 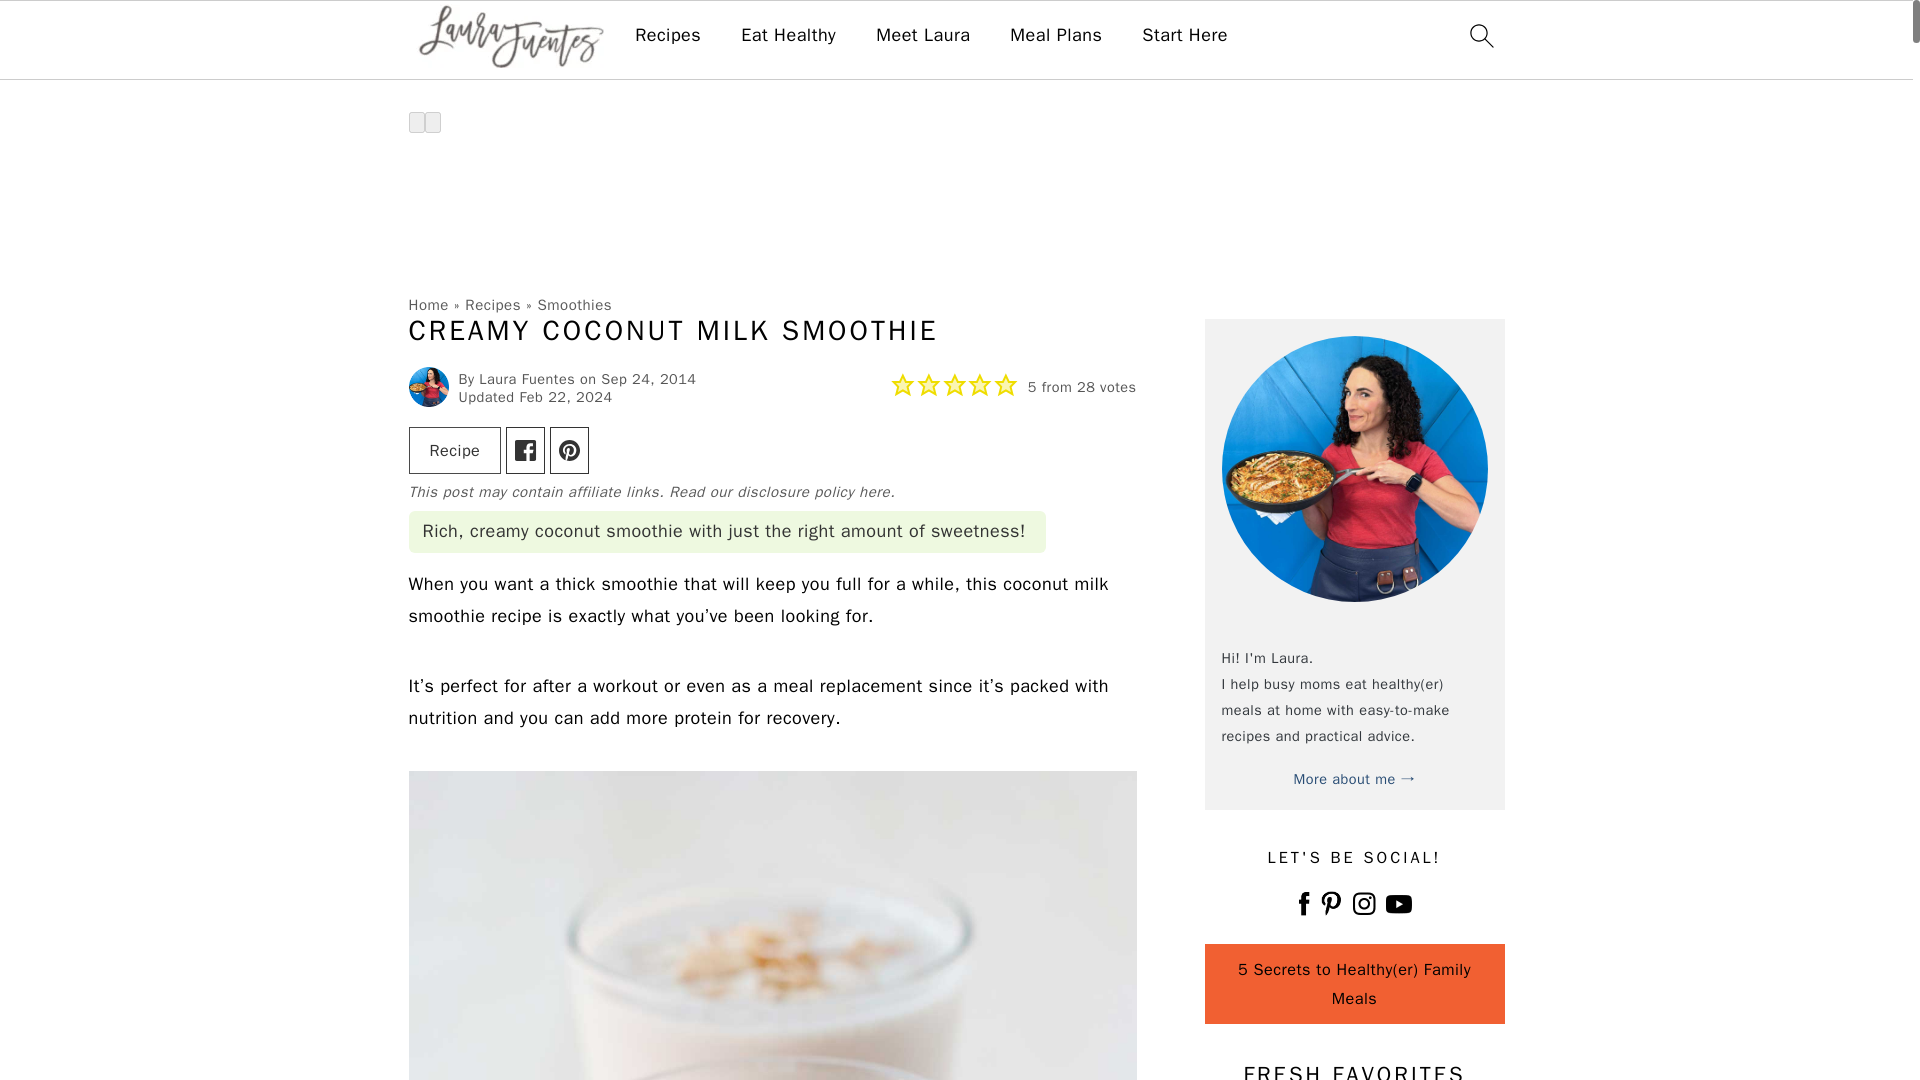 I want to click on Home, so click(x=427, y=304).